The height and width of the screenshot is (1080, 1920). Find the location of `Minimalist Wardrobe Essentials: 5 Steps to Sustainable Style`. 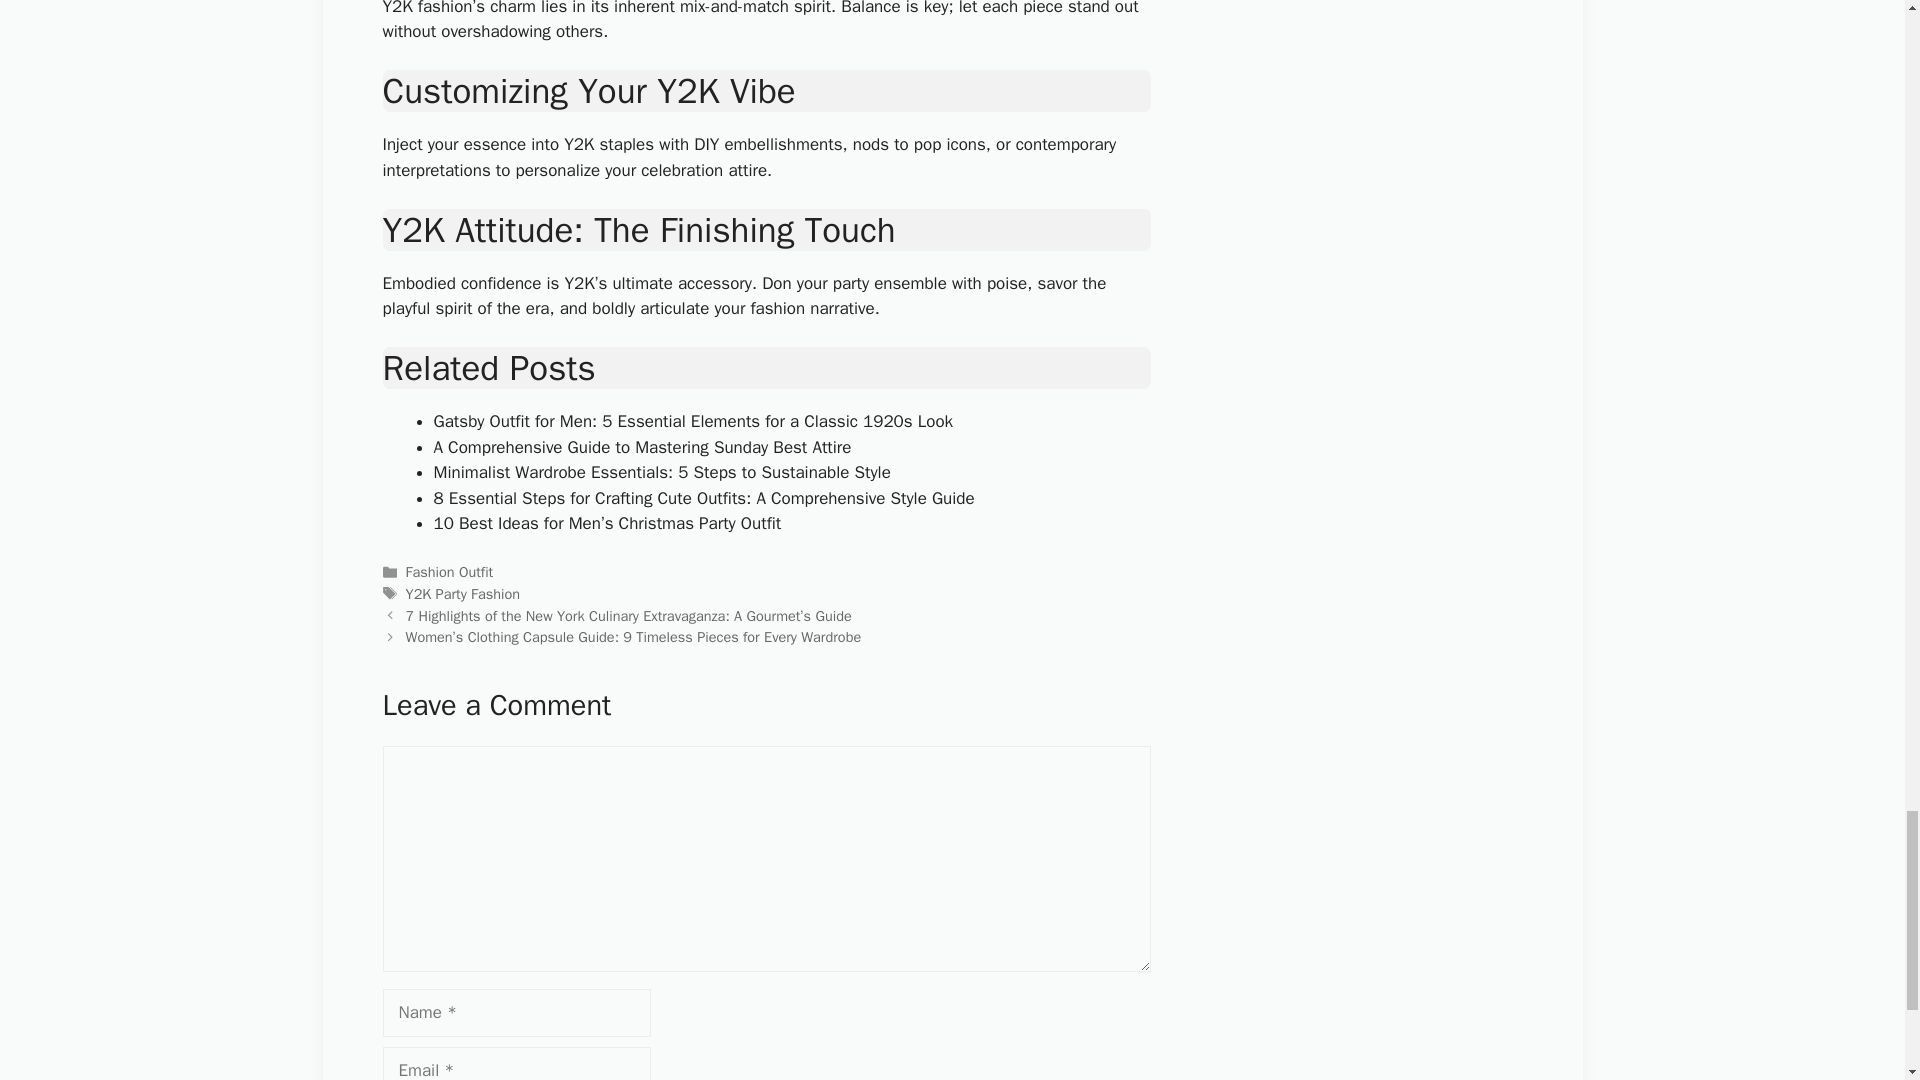

Minimalist Wardrobe Essentials: 5 Steps to Sustainable Style is located at coordinates (662, 472).